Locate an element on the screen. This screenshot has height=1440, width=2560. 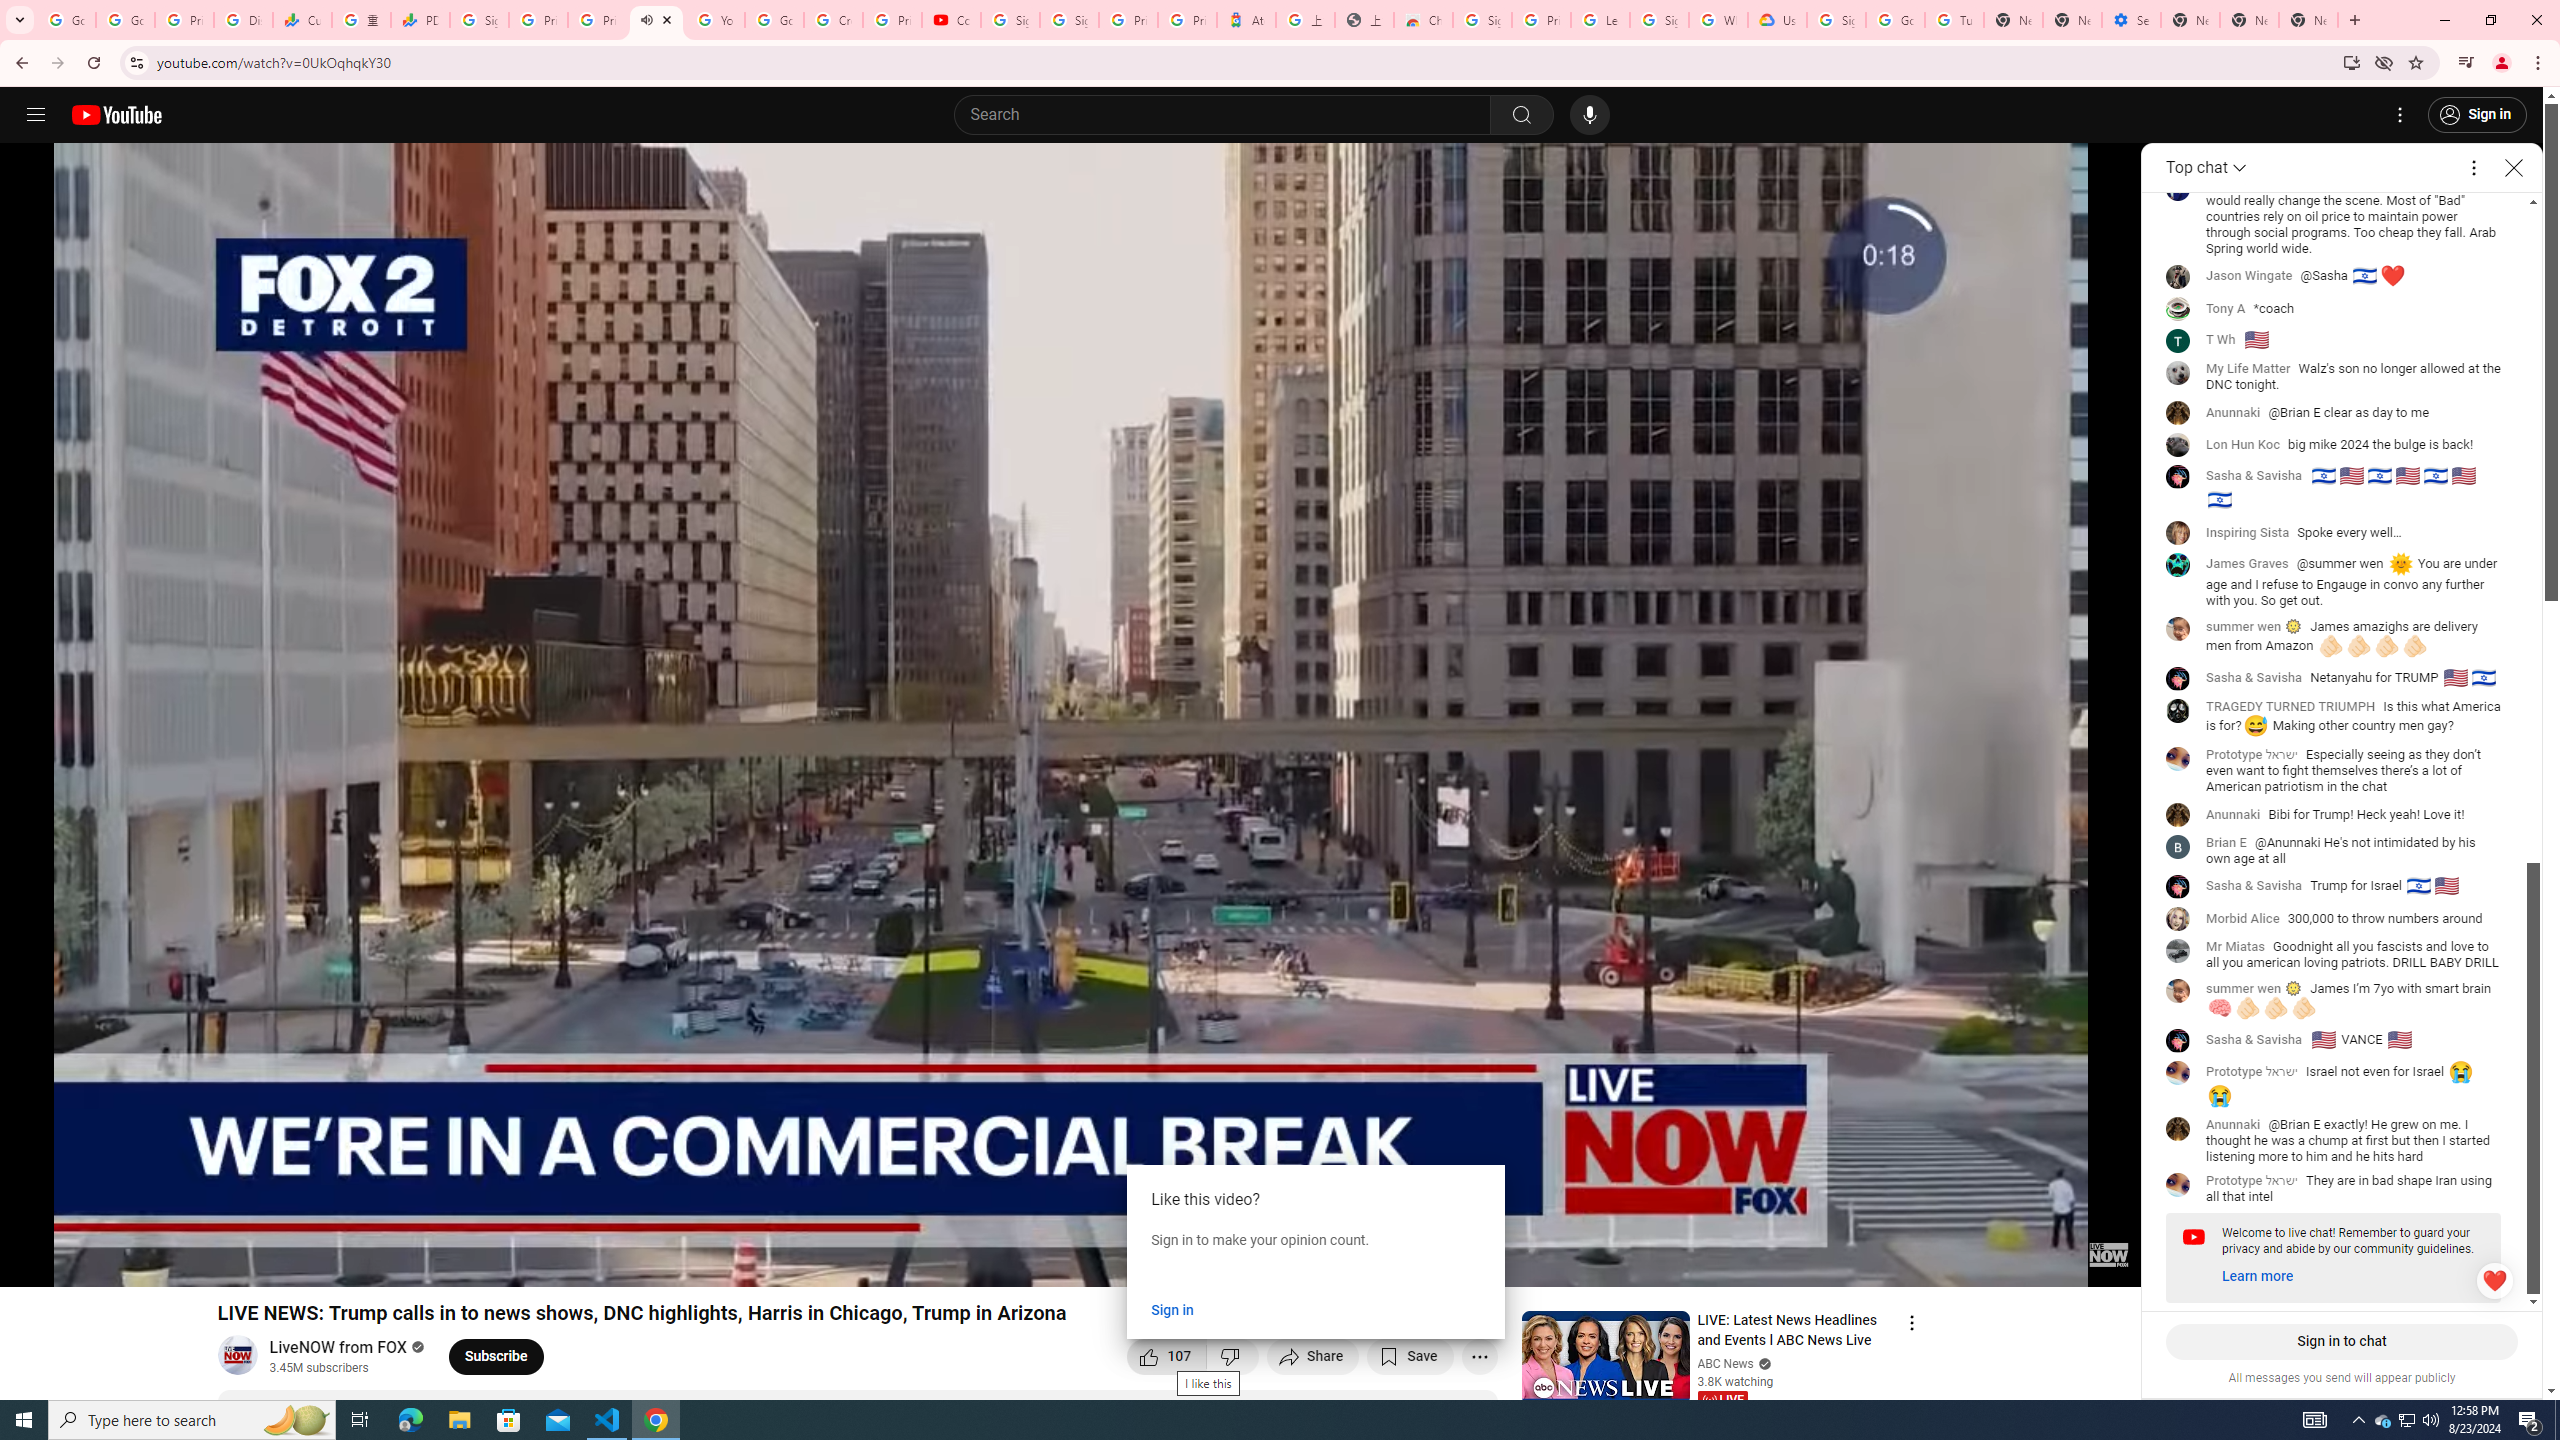
Install YouTube is located at coordinates (2350, 62).